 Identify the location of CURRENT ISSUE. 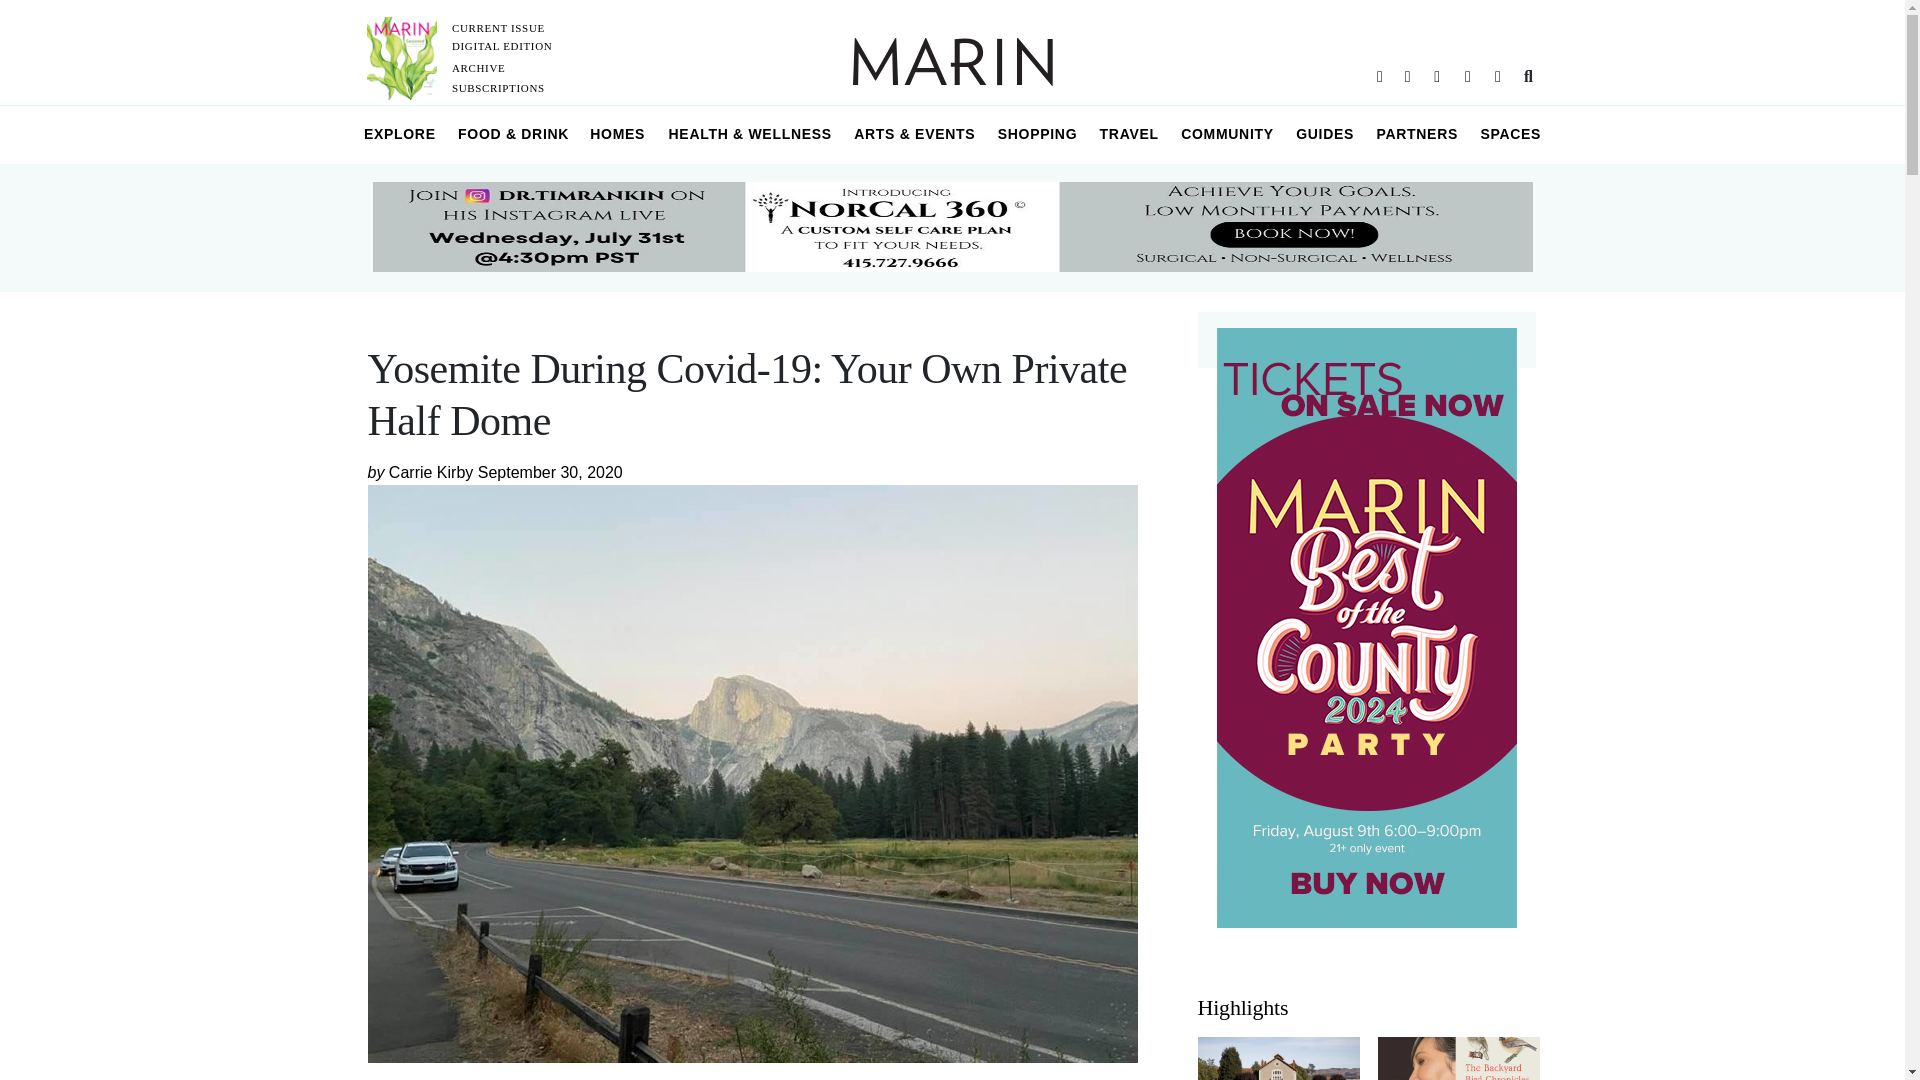
(498, 27).